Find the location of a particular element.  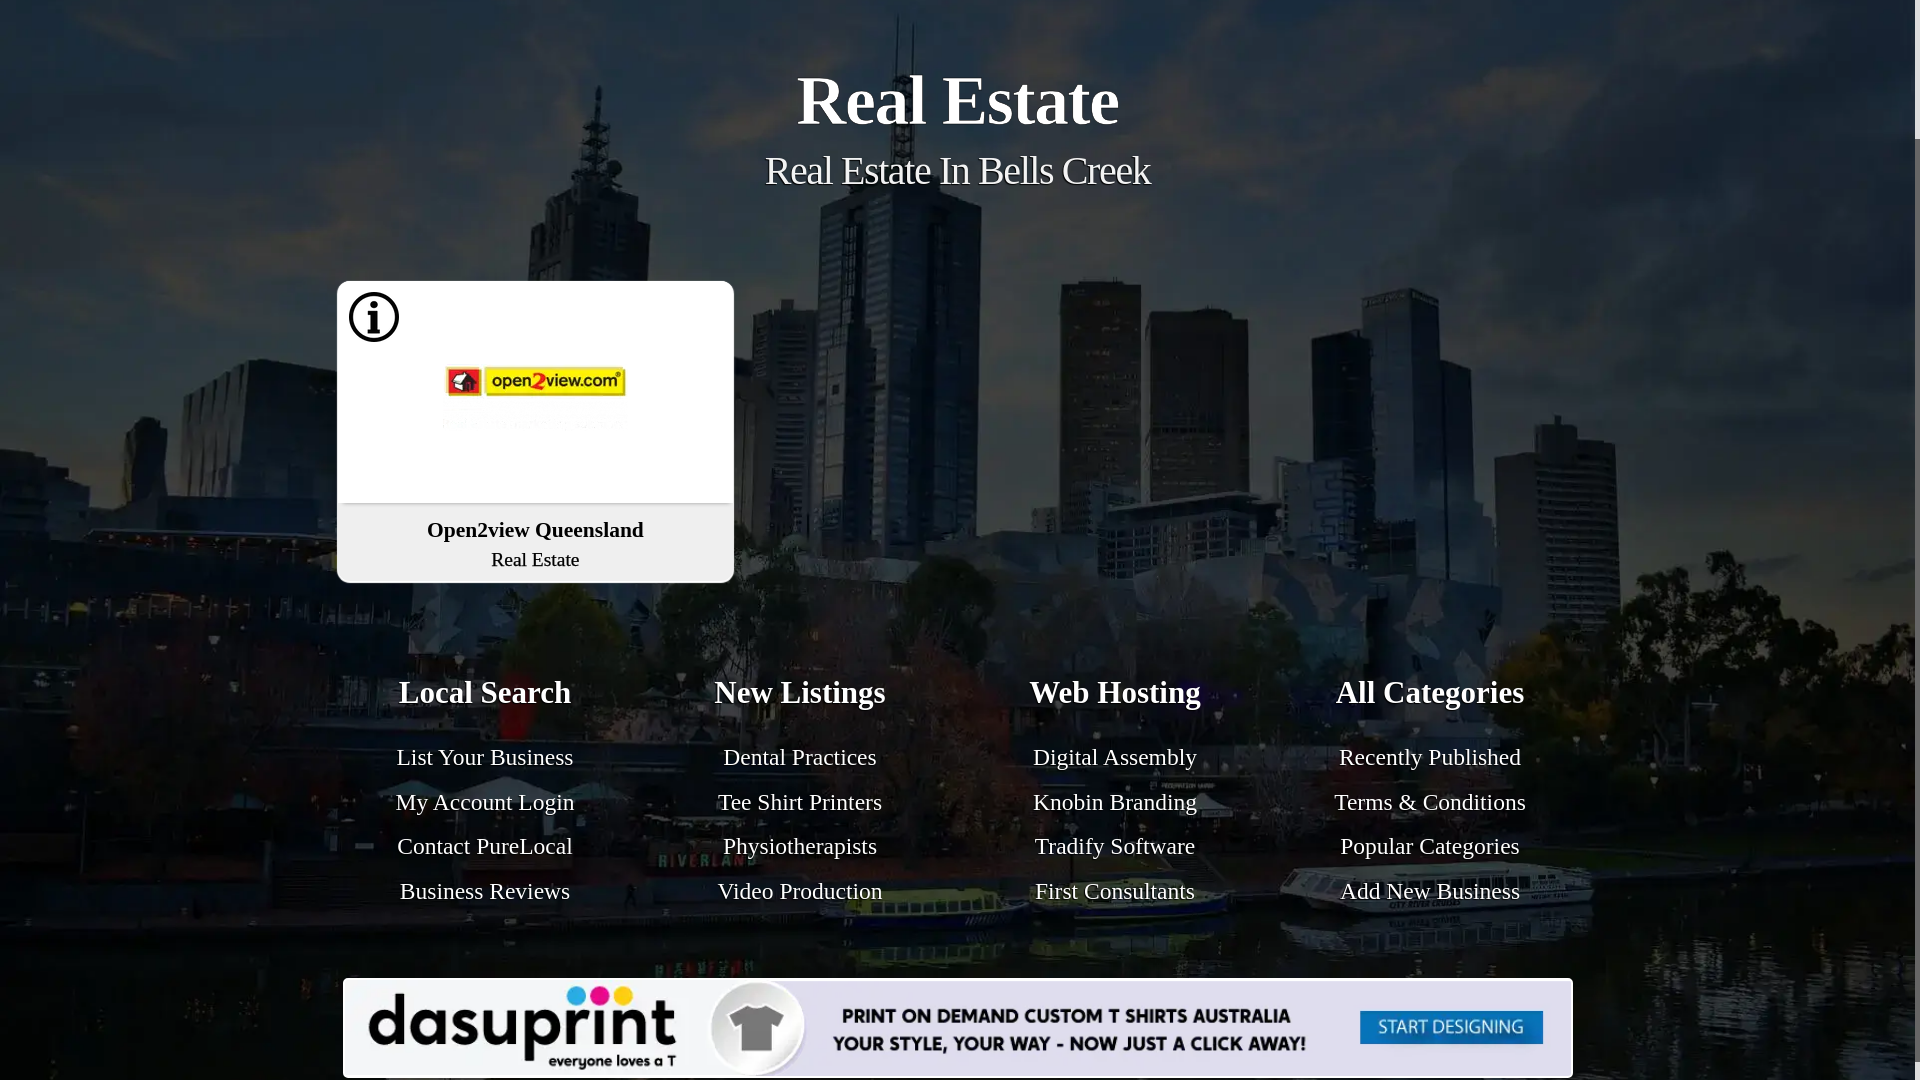

Web Hosting is located at coordinates (1114, 696).